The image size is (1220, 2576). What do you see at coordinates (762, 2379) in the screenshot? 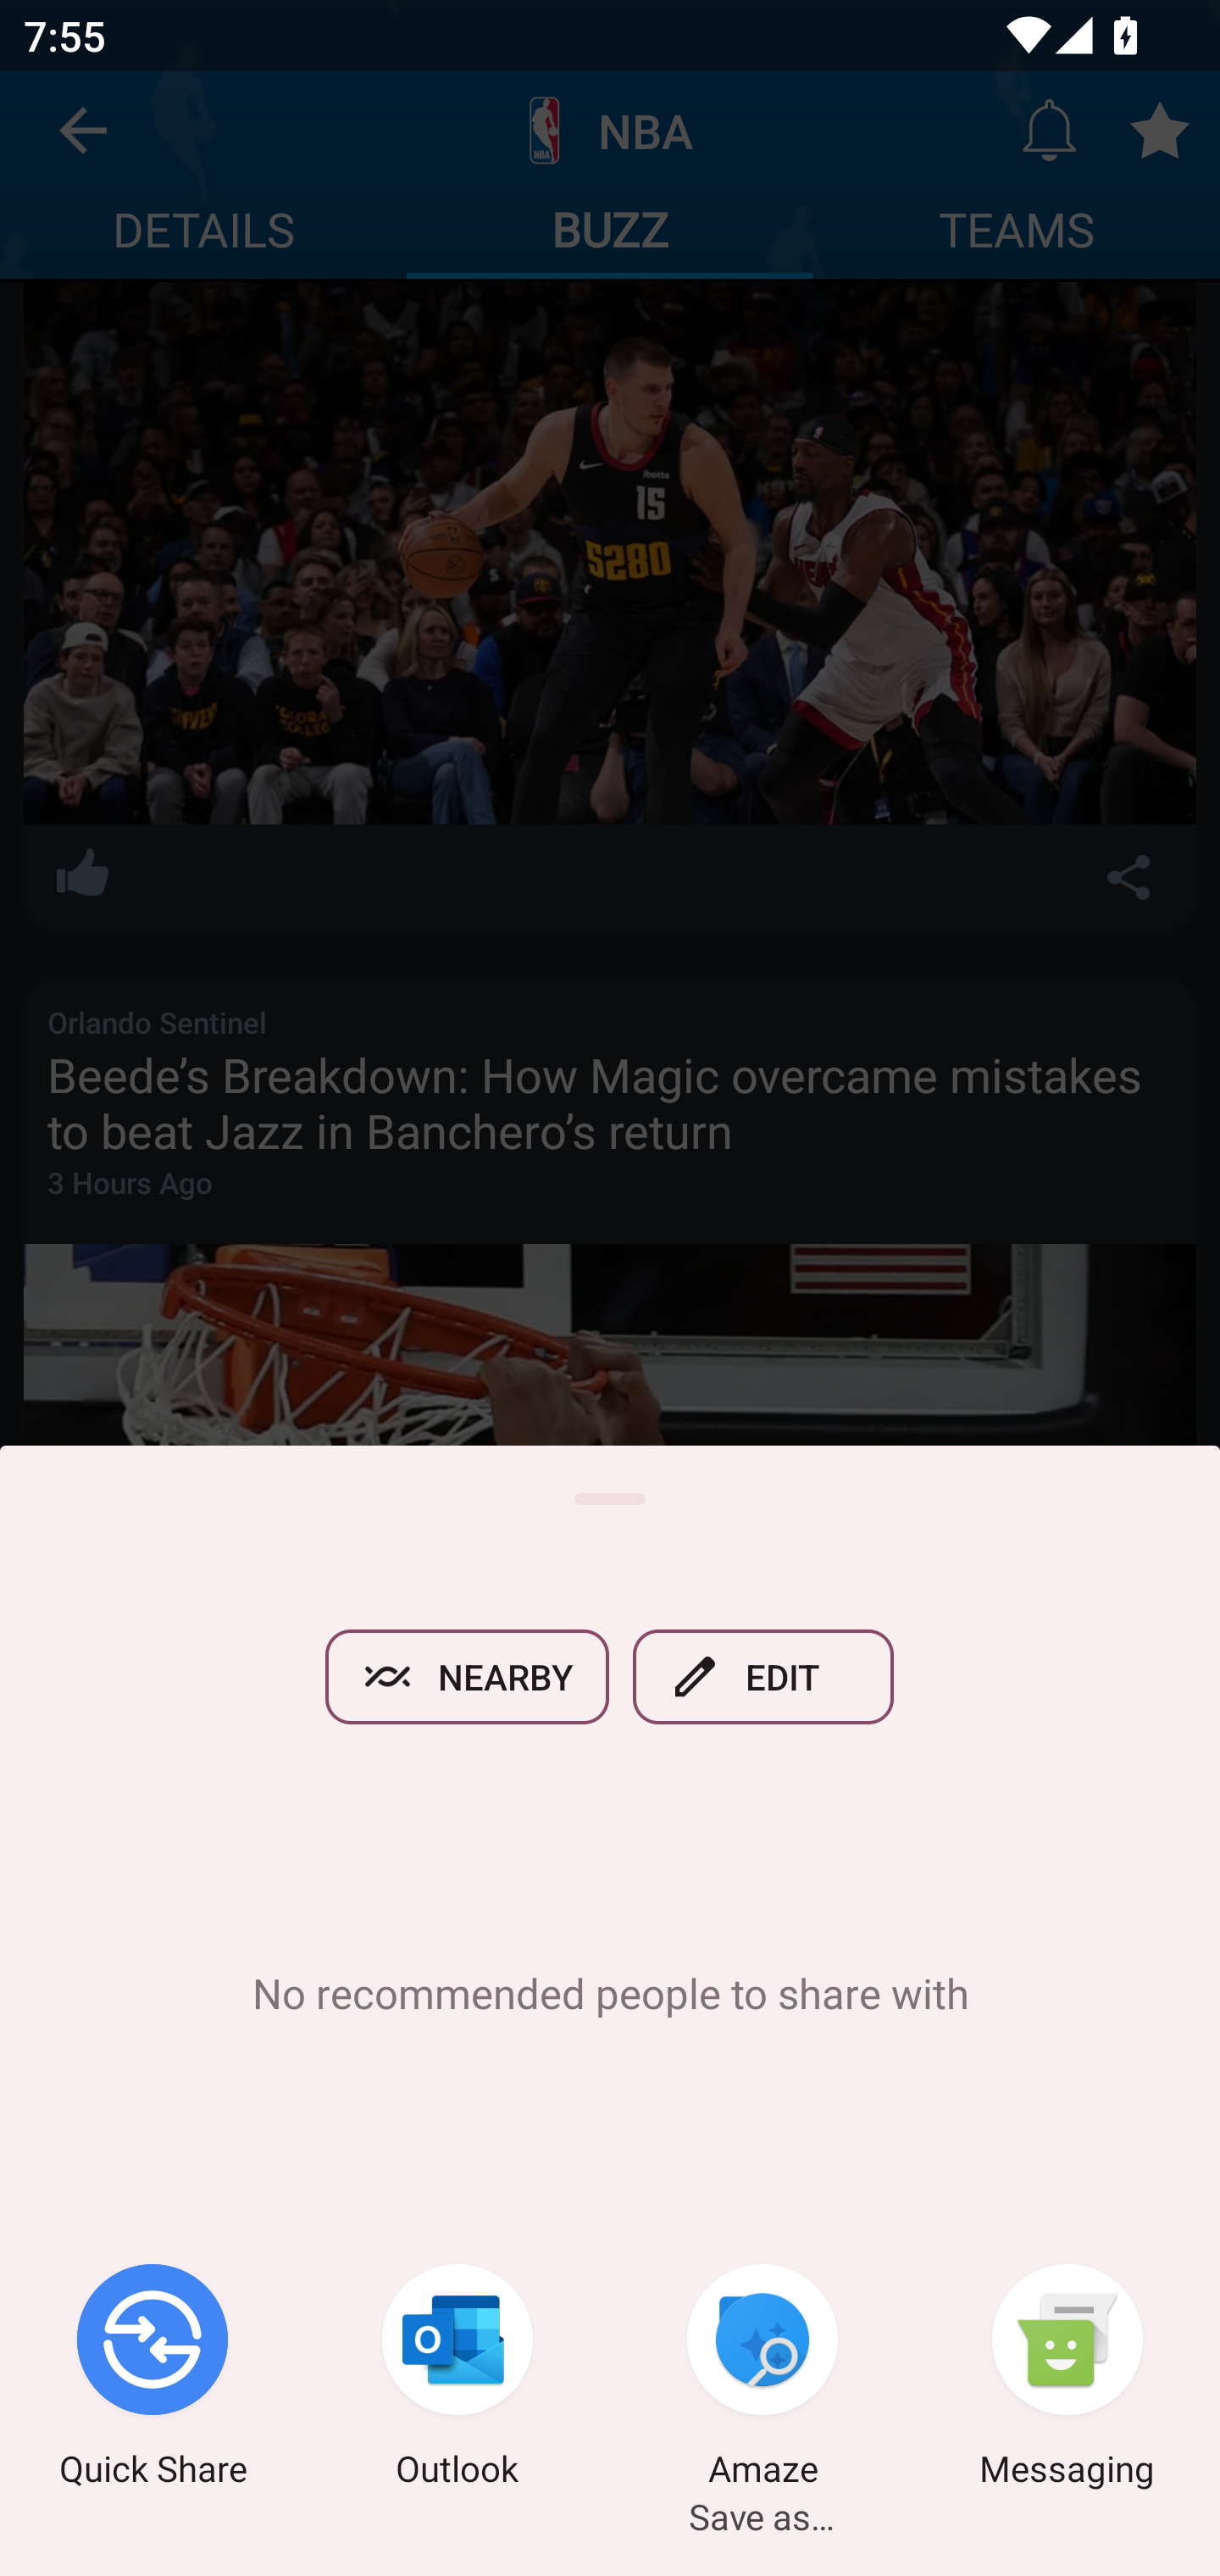
I see `Amaze Save as…` at bounding box center [762, 2379].